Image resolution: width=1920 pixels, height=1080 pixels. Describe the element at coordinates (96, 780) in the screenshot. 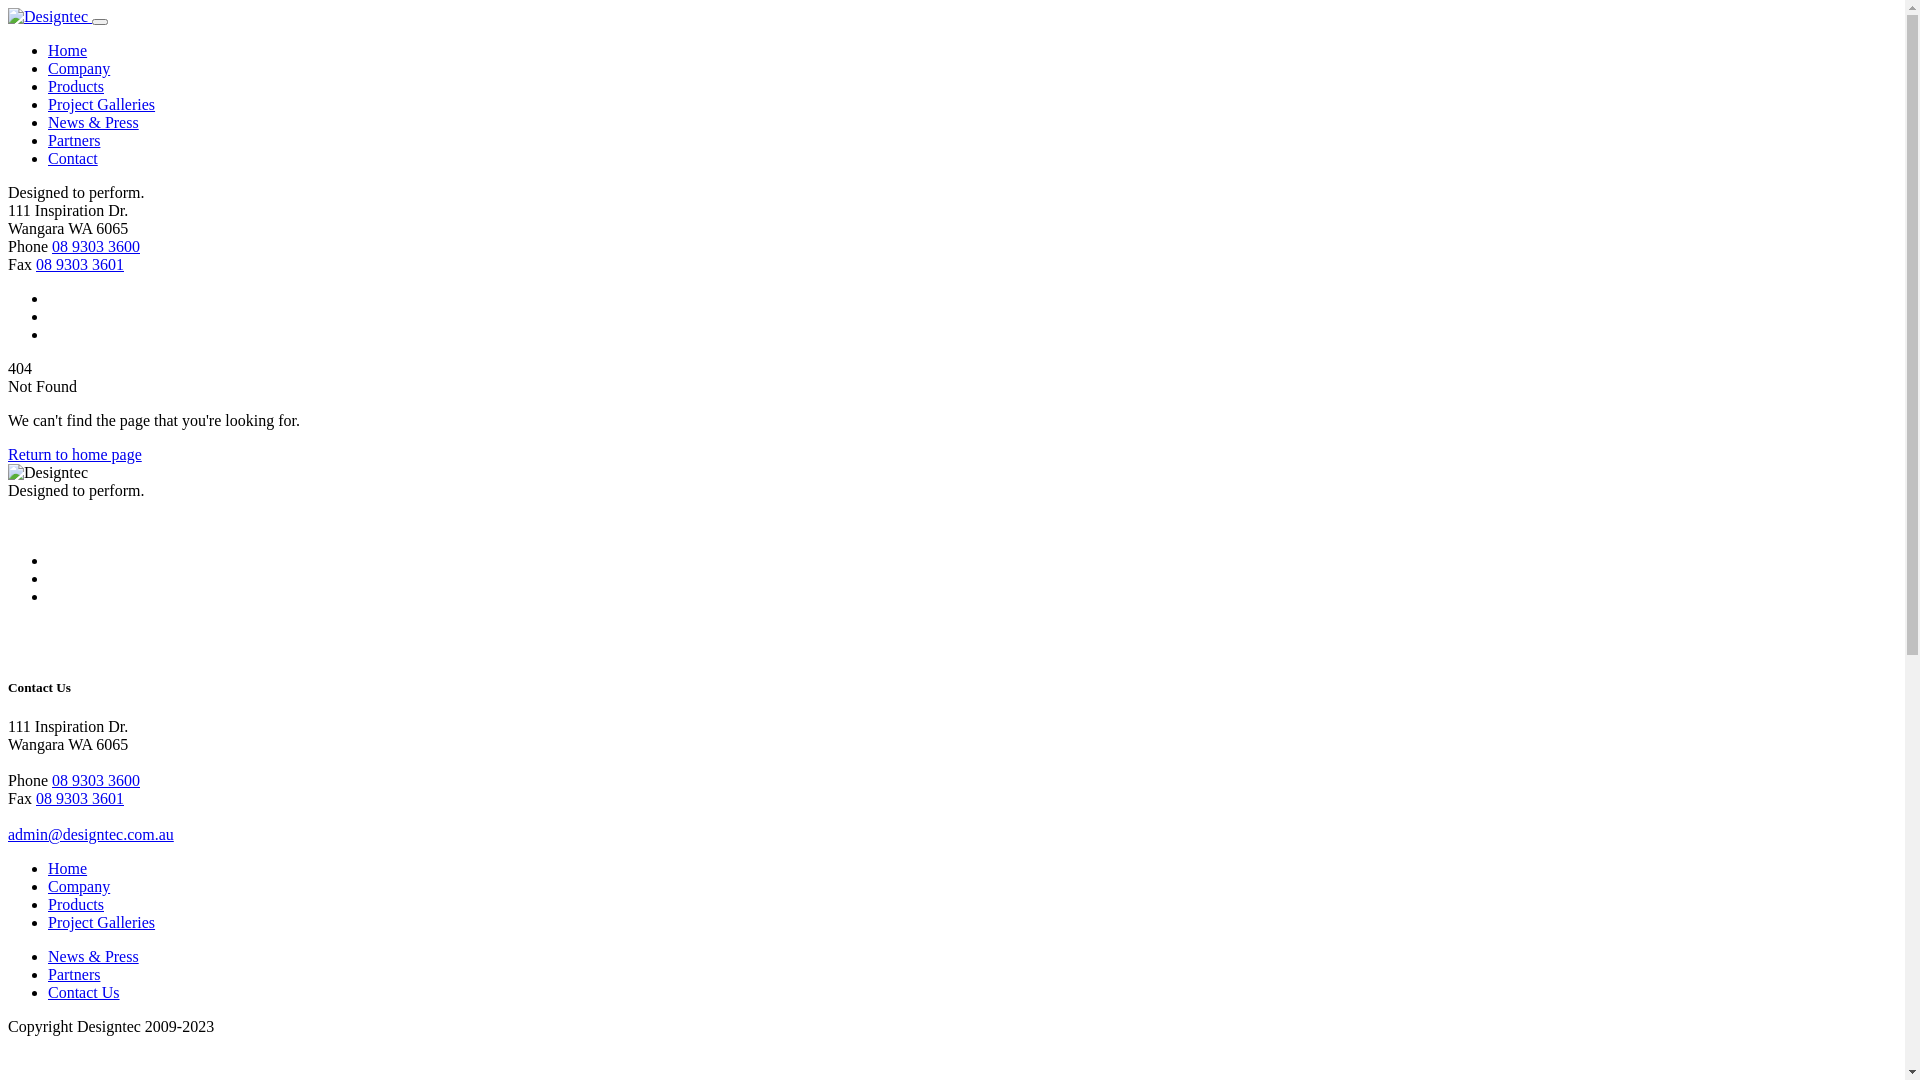

I see `08 9303 3600` at that location.